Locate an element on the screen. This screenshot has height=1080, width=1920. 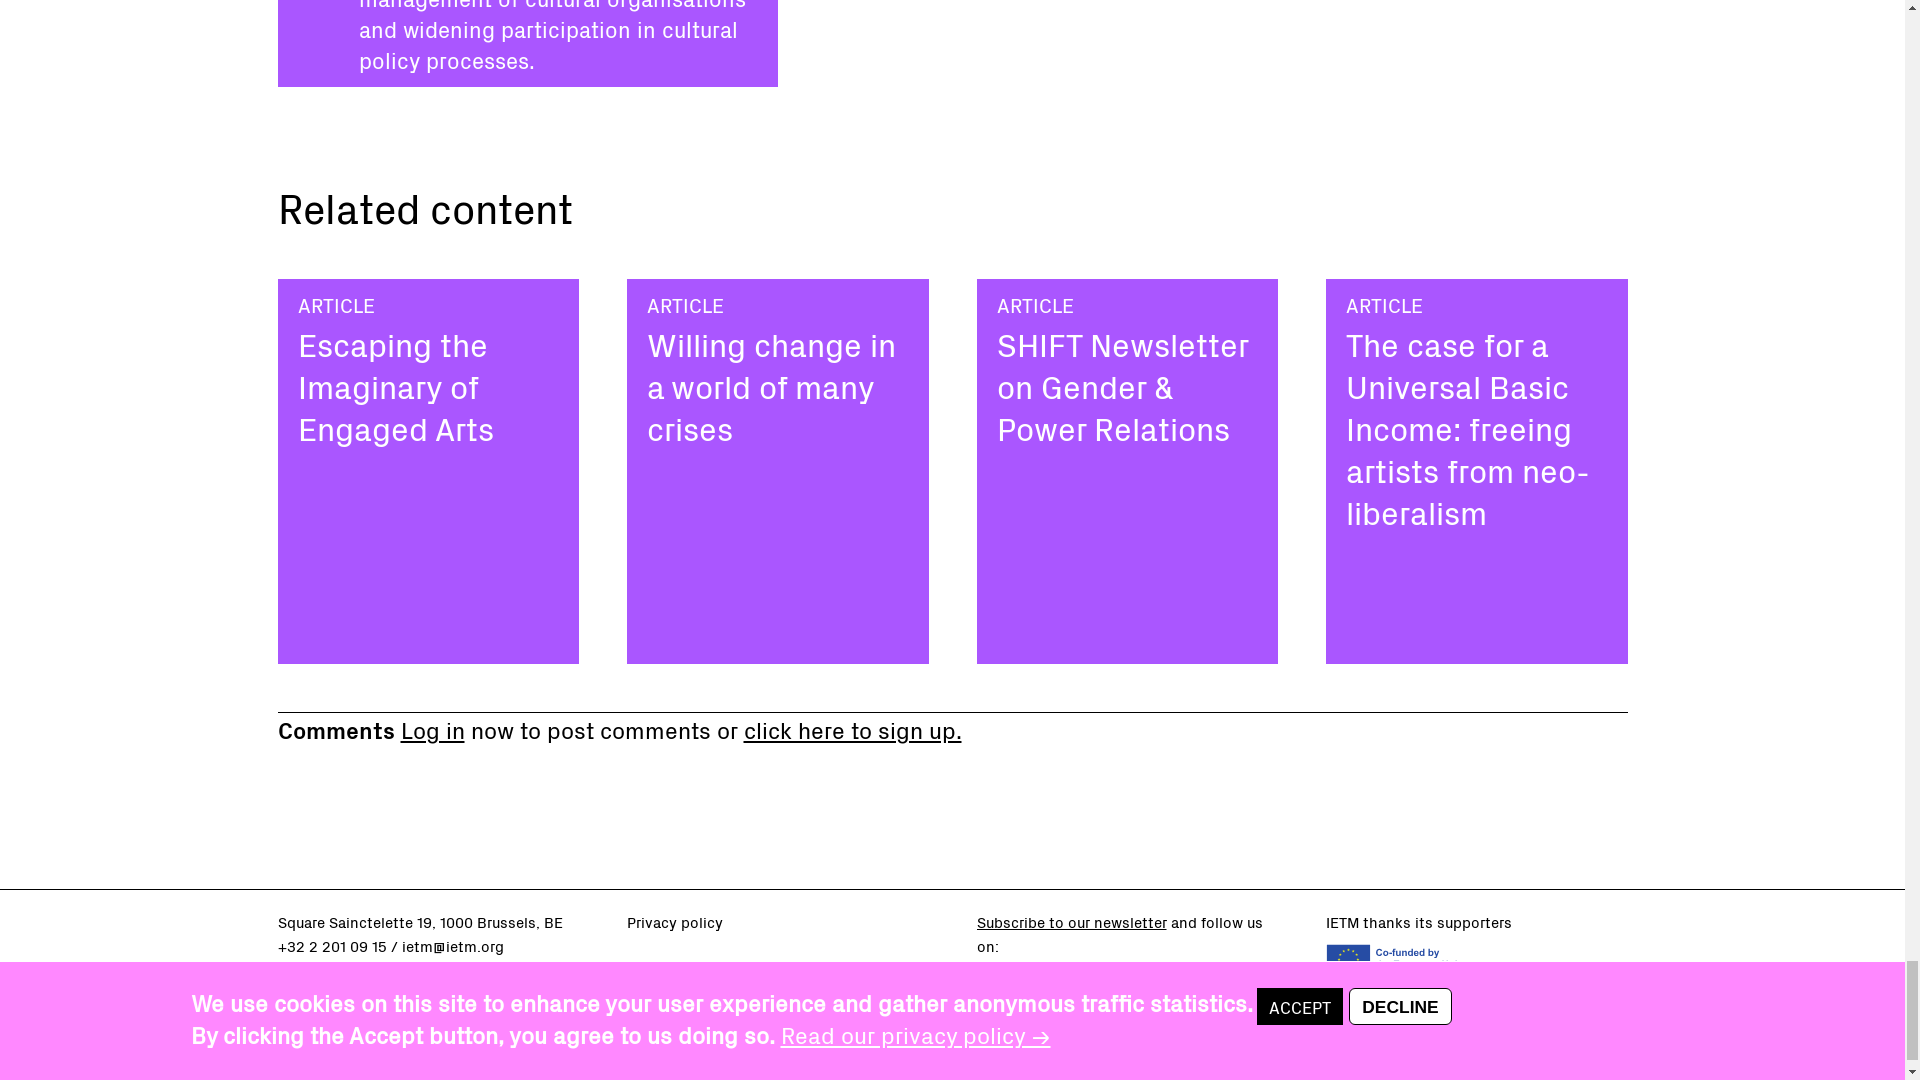
Escaping the Imaginary of Engaged Arts is located at coordinates (395, 385).